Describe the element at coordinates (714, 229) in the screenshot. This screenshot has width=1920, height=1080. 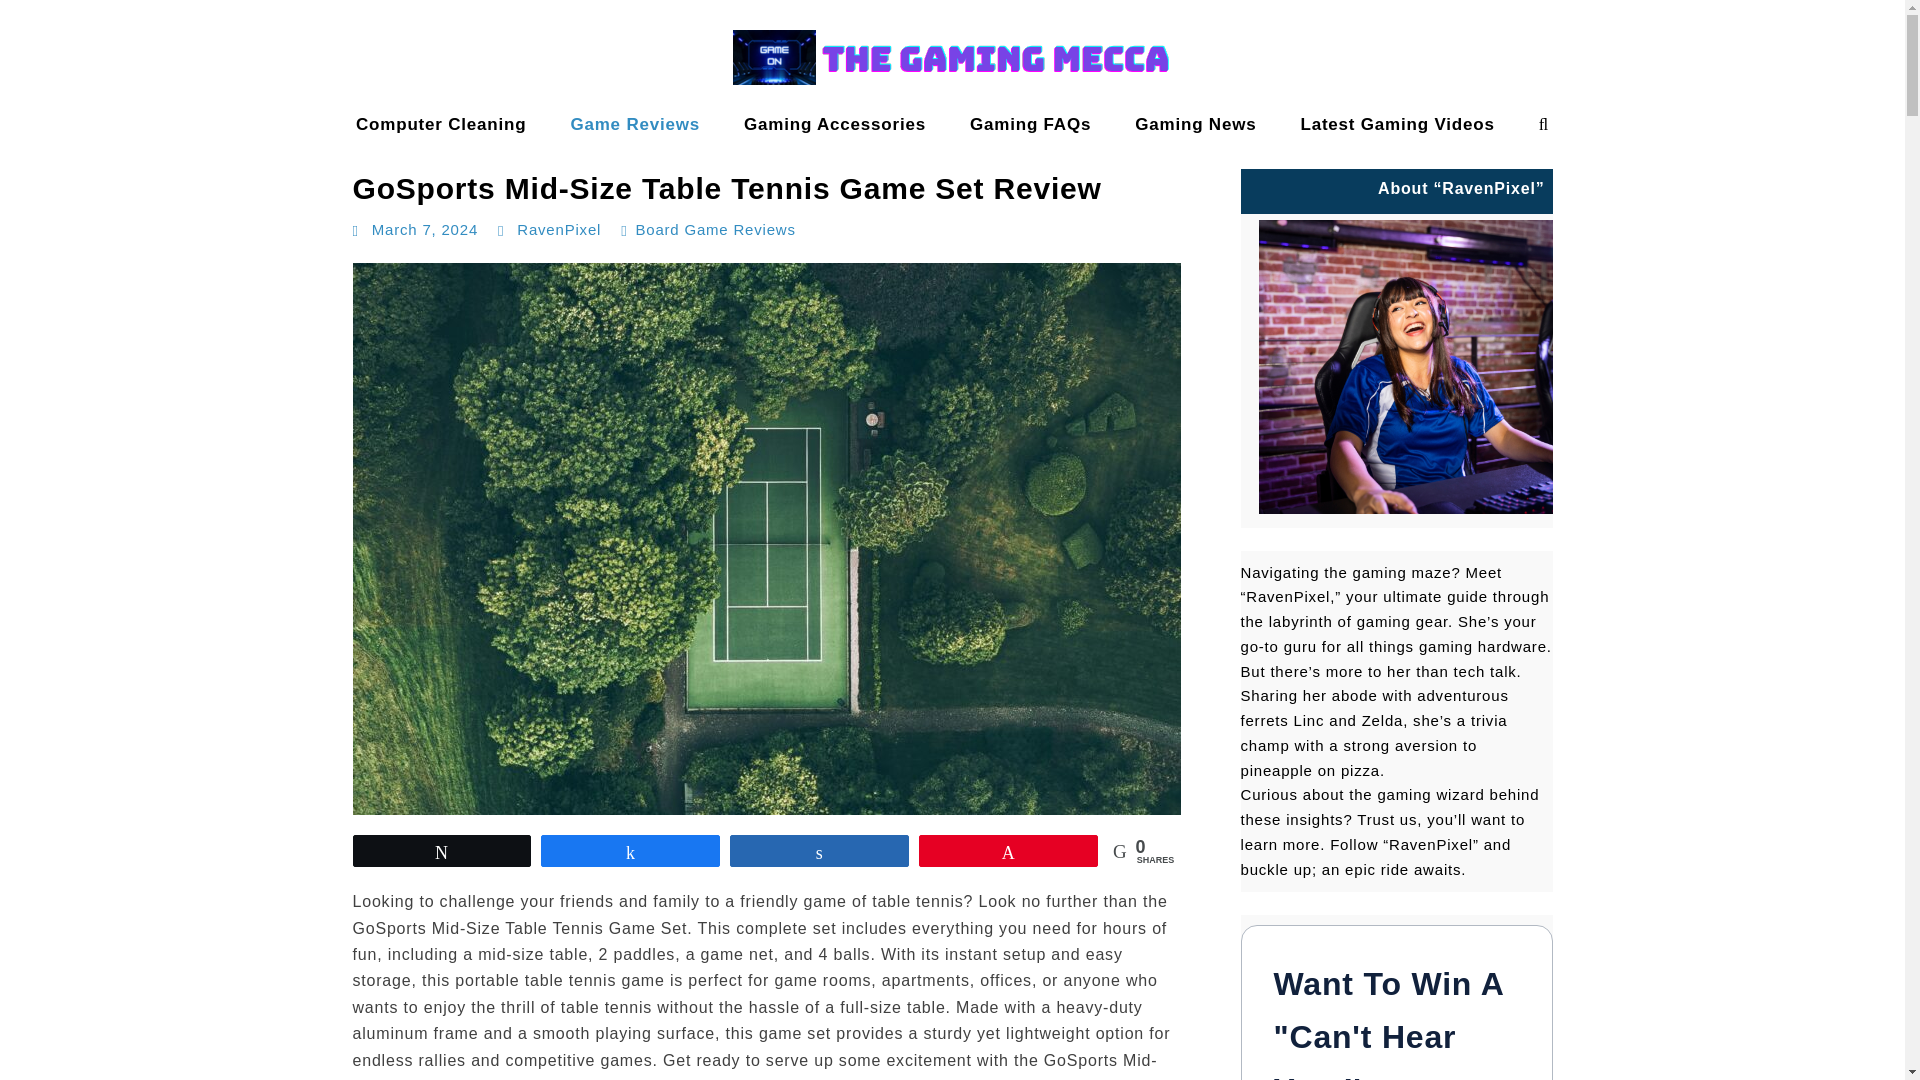
I see `Board Game Reviews` at that location.